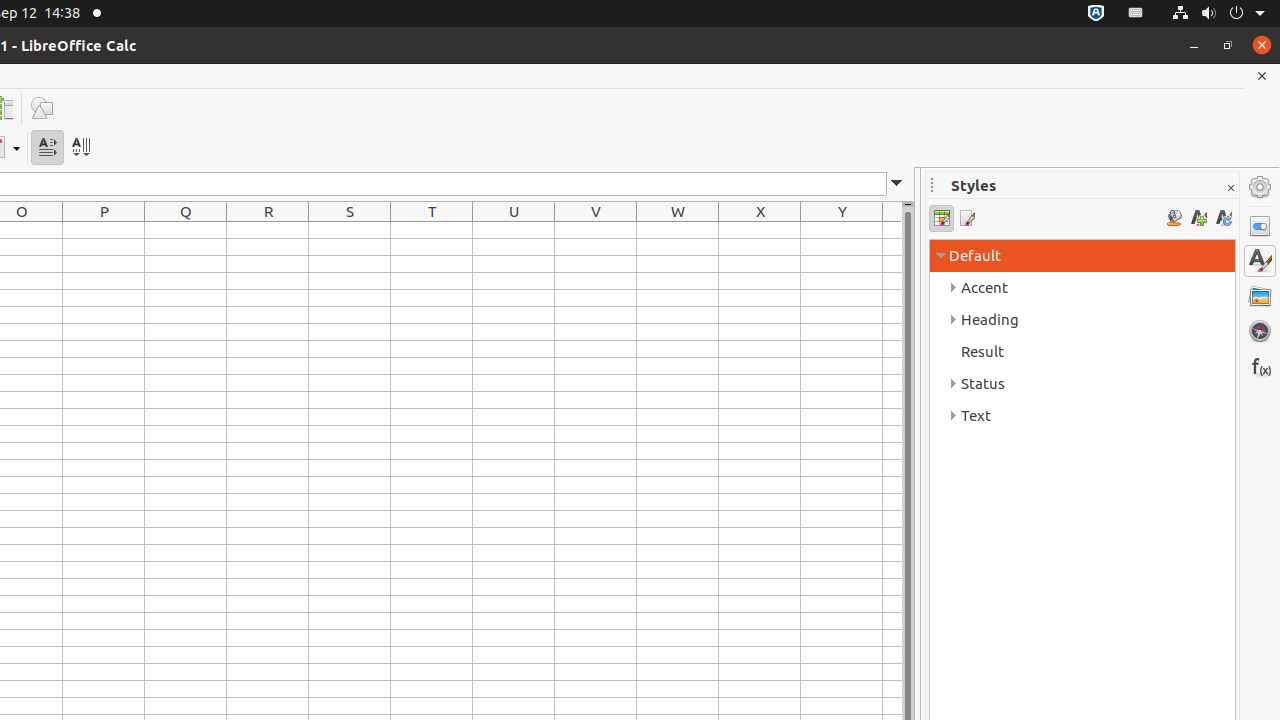 The image size is (1280, 720). What do you see at coordinates (897, 184) in the screenshot?
I see `Expand Formula Bar` at bounding box center [897, 184].